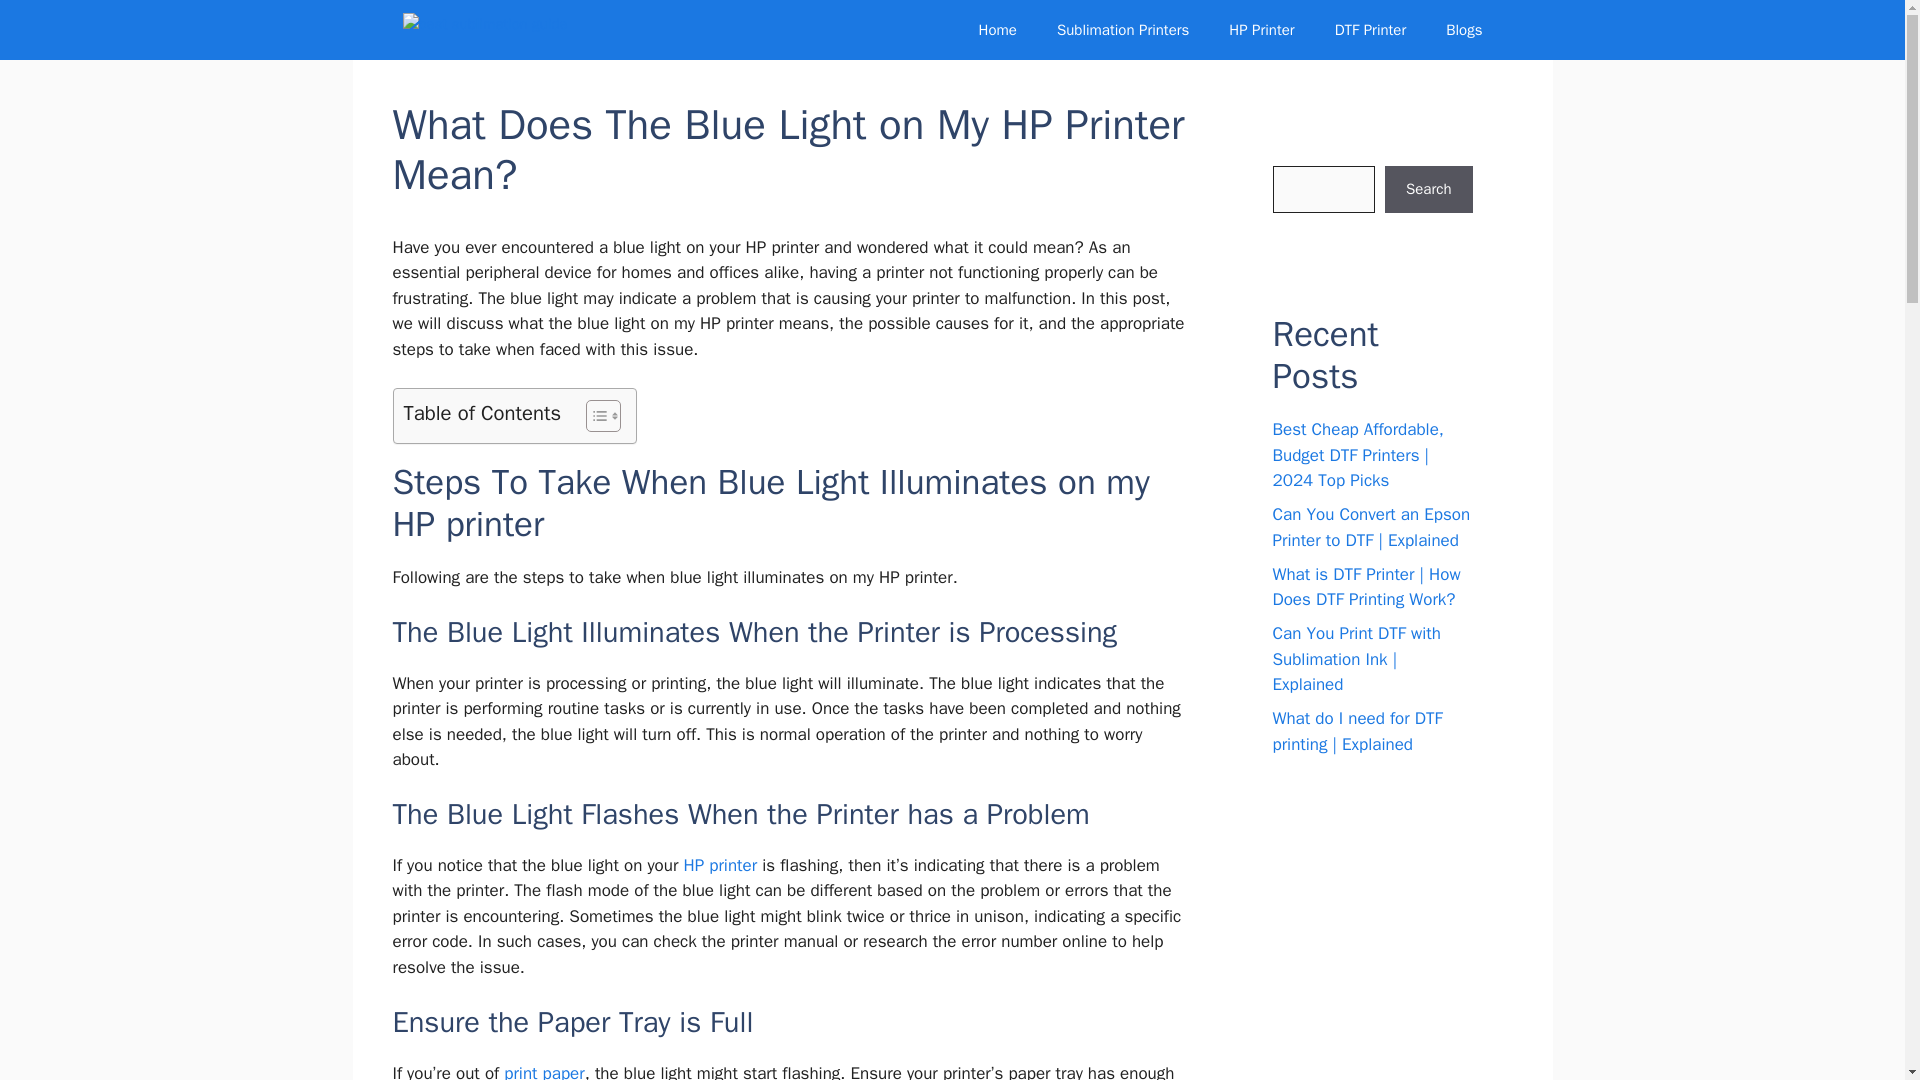  Describe the element at coordinates (997, 30) in the screenshot. I see `Home` at that location.